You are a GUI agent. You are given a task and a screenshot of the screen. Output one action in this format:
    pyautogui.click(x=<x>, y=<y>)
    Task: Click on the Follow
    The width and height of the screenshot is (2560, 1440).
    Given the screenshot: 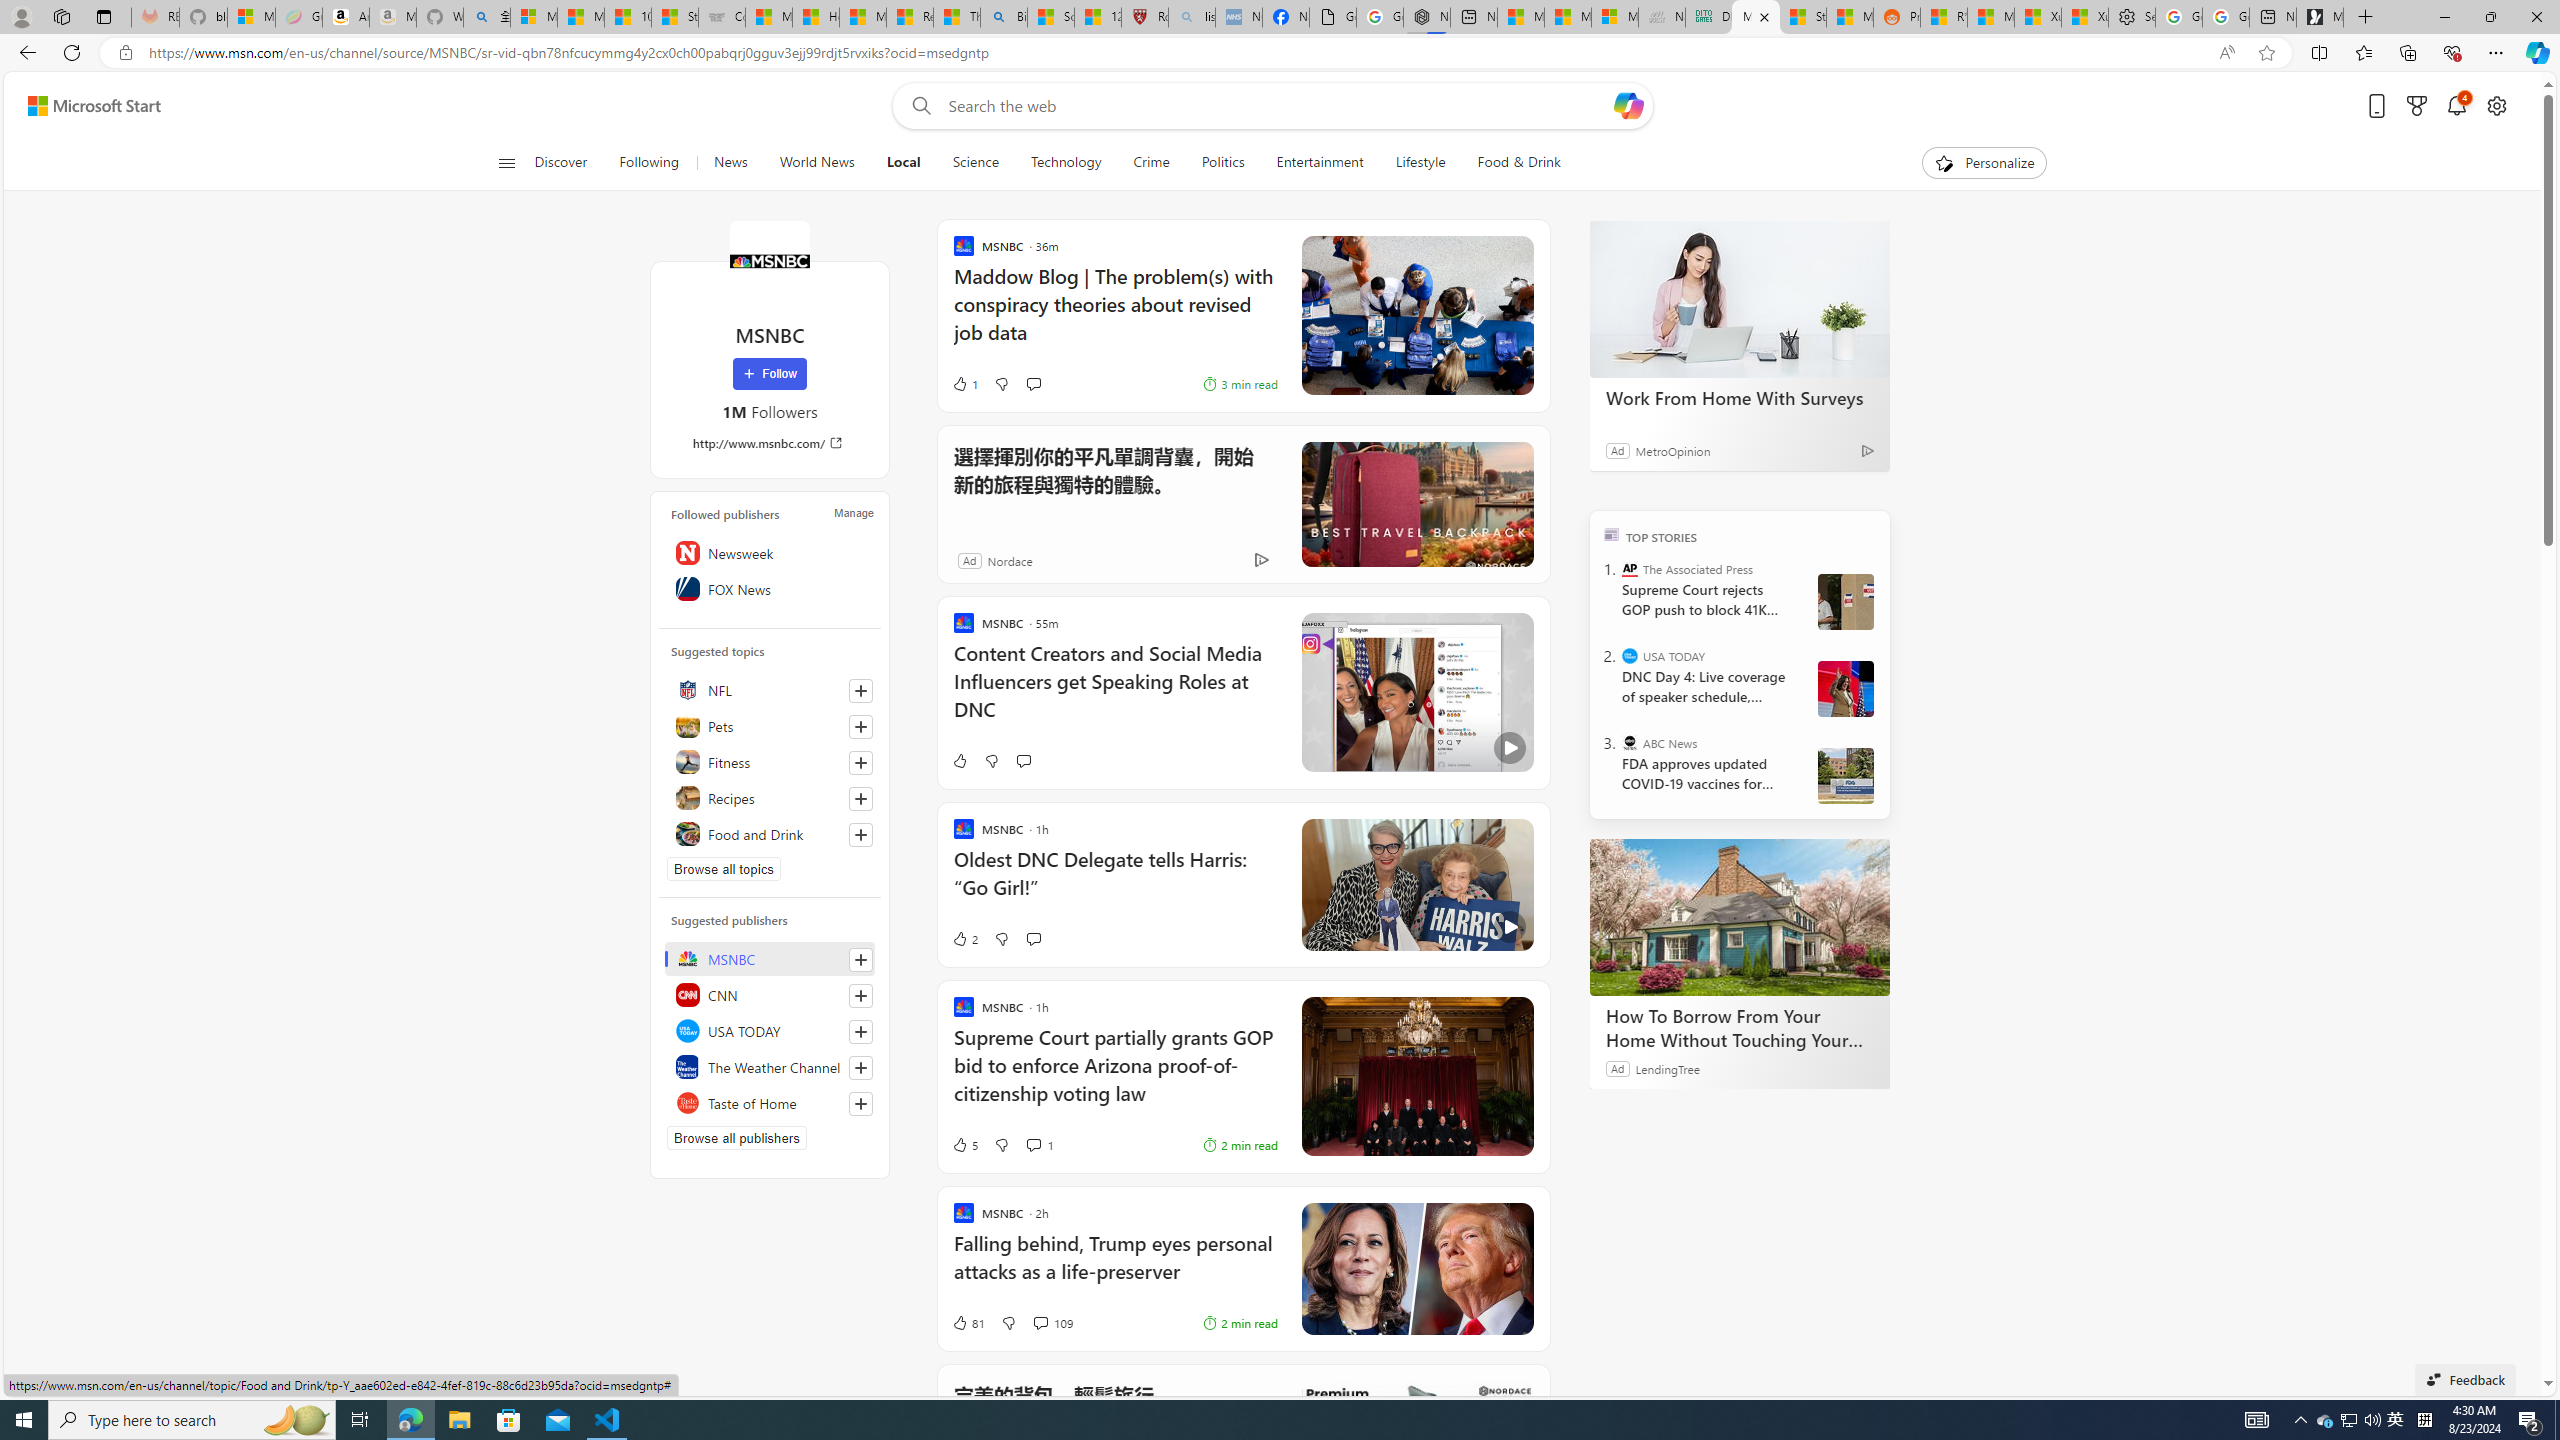 What is the action you would take?
    pyautogui.click(x=769, y=374)
    